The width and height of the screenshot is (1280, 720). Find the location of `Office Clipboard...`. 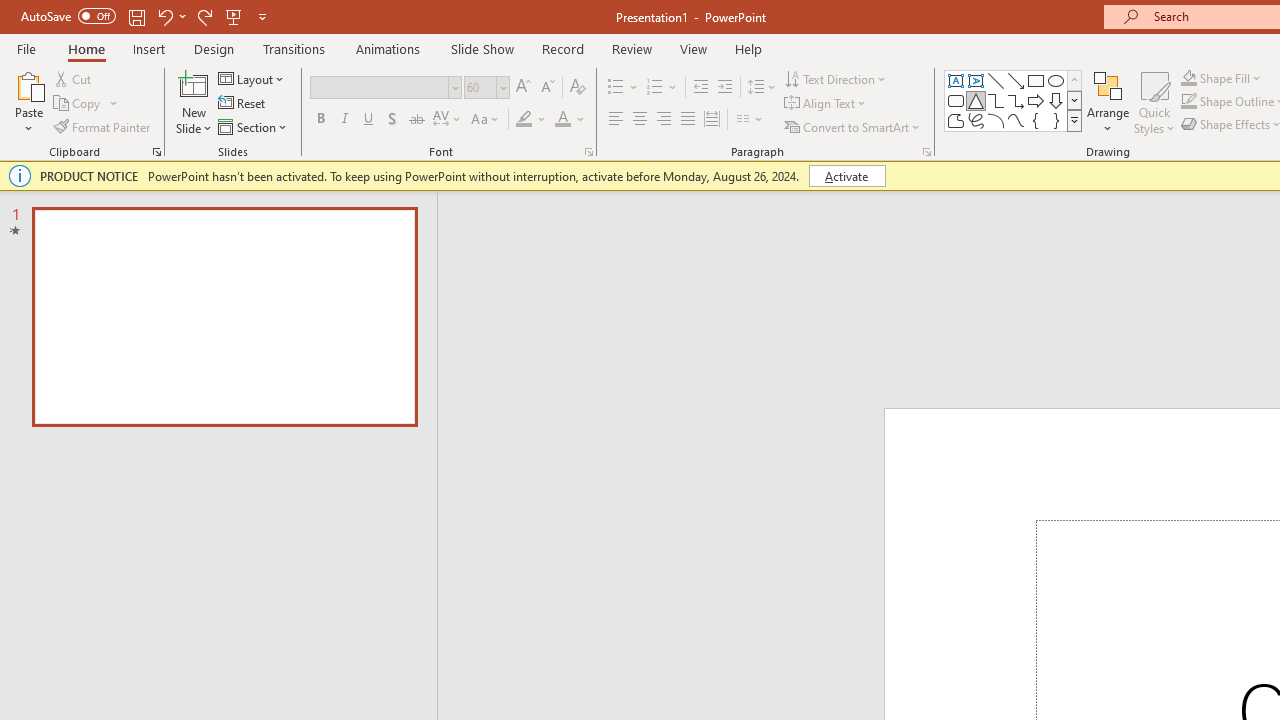

Office Clipboard... is located at coordinates (156, 152).